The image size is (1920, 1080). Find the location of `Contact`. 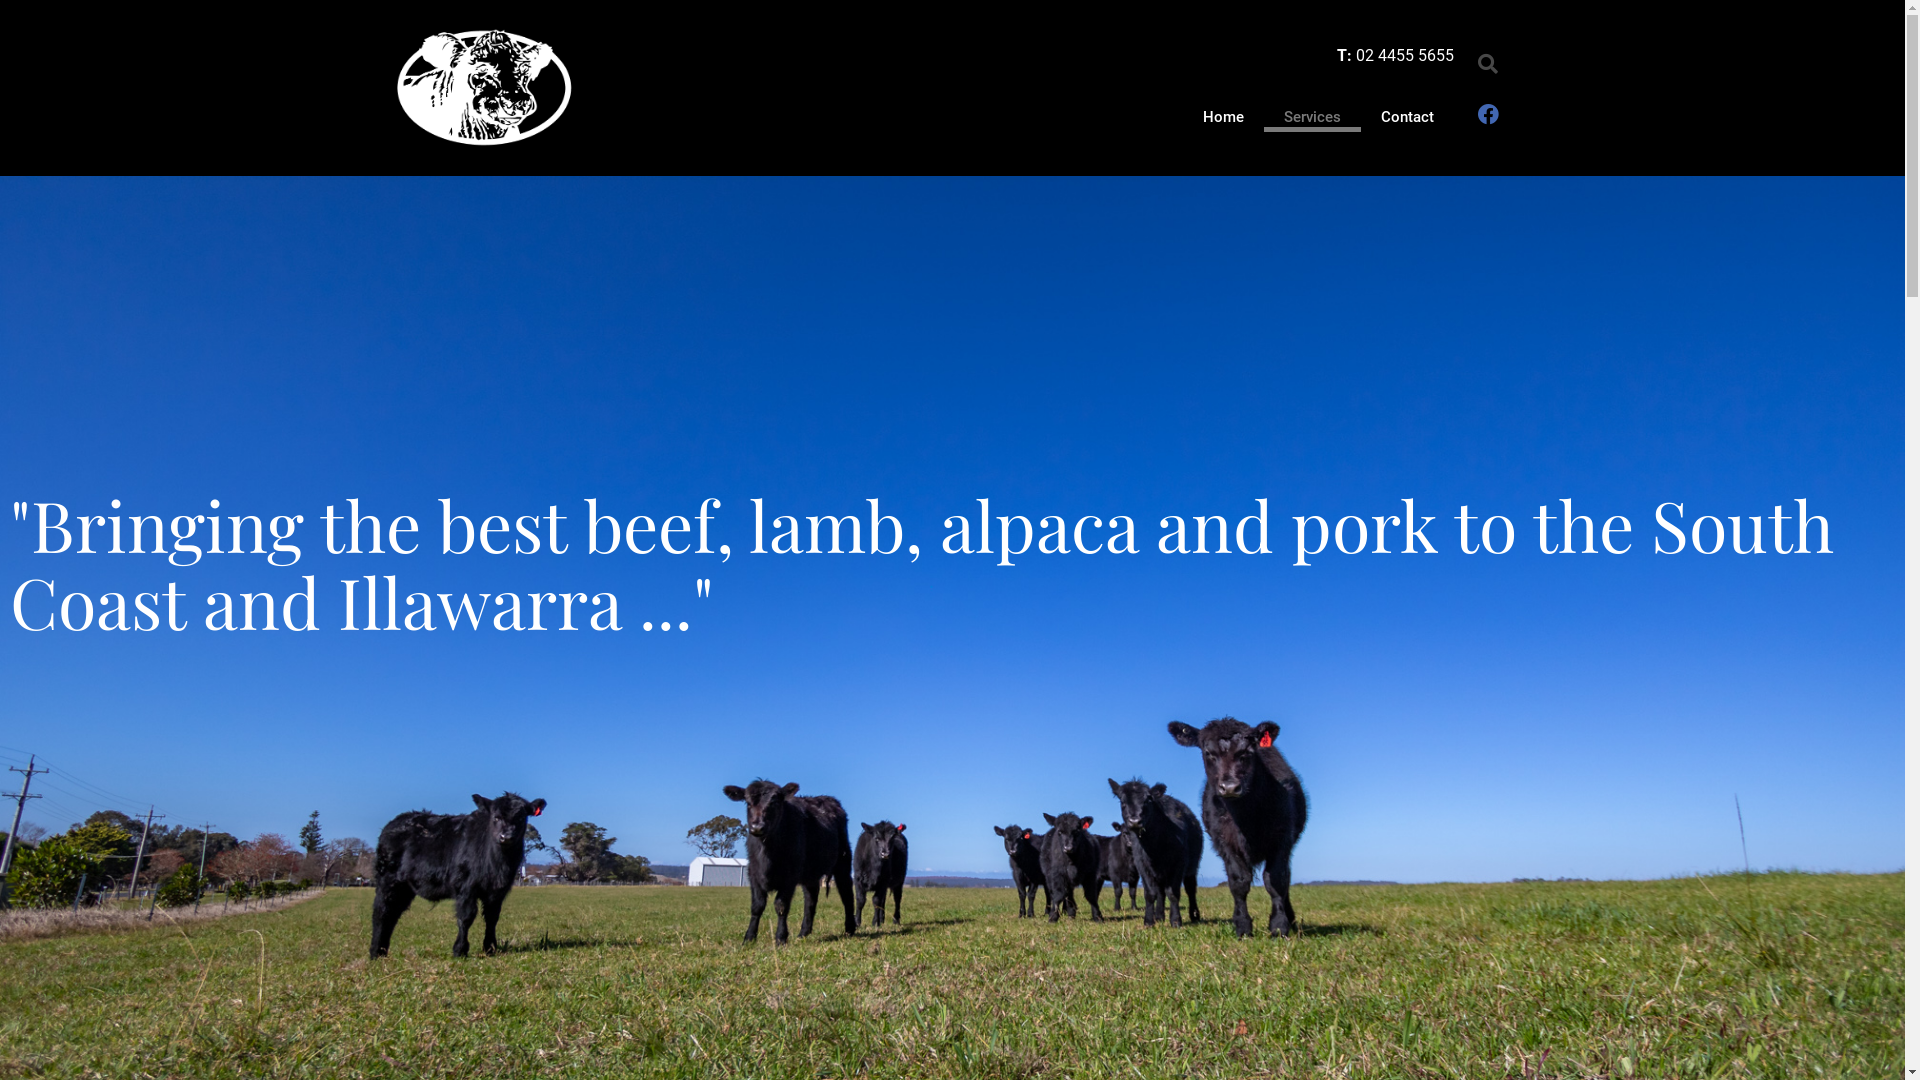

Contact is located at coordinates (1408, 117).